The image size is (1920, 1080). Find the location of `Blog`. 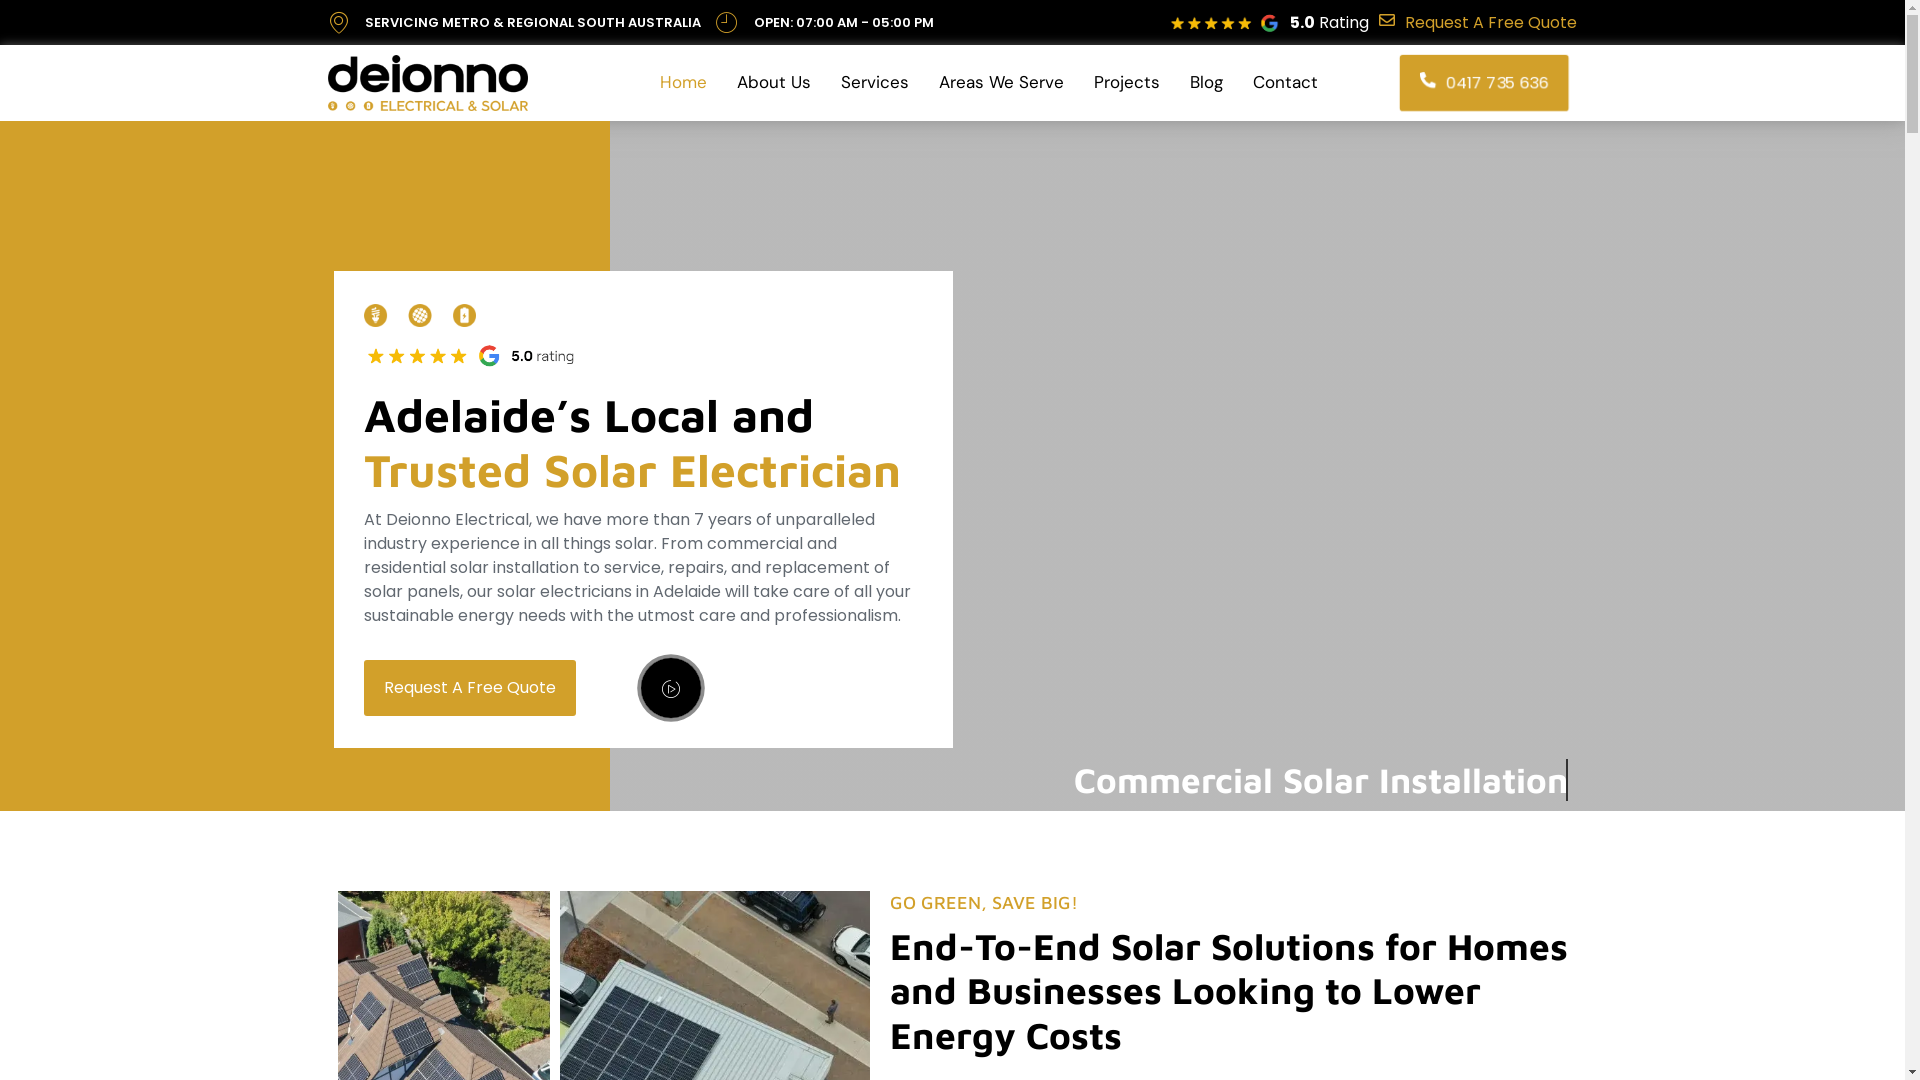

Blog is located at coordinates (1206, 83).